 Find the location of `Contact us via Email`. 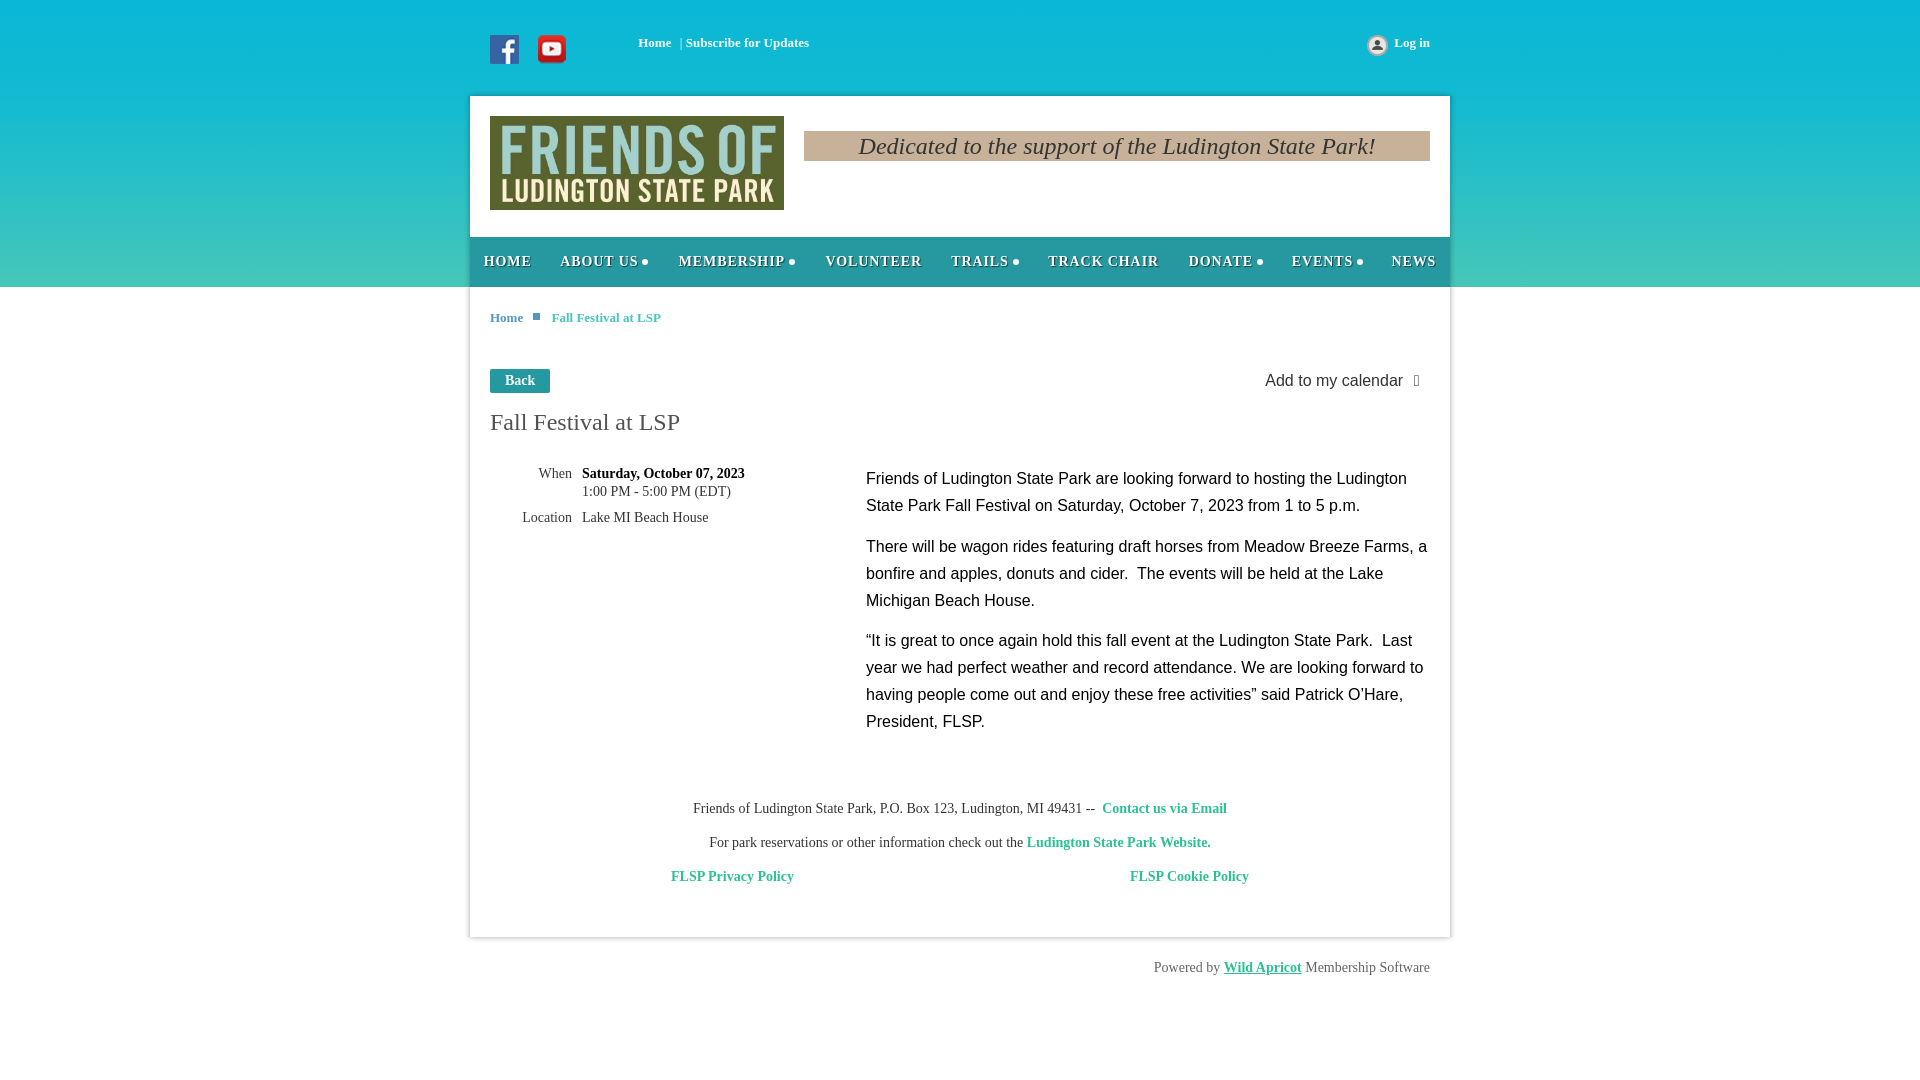

Contact us via Email is located at coordinates (1164, 808).